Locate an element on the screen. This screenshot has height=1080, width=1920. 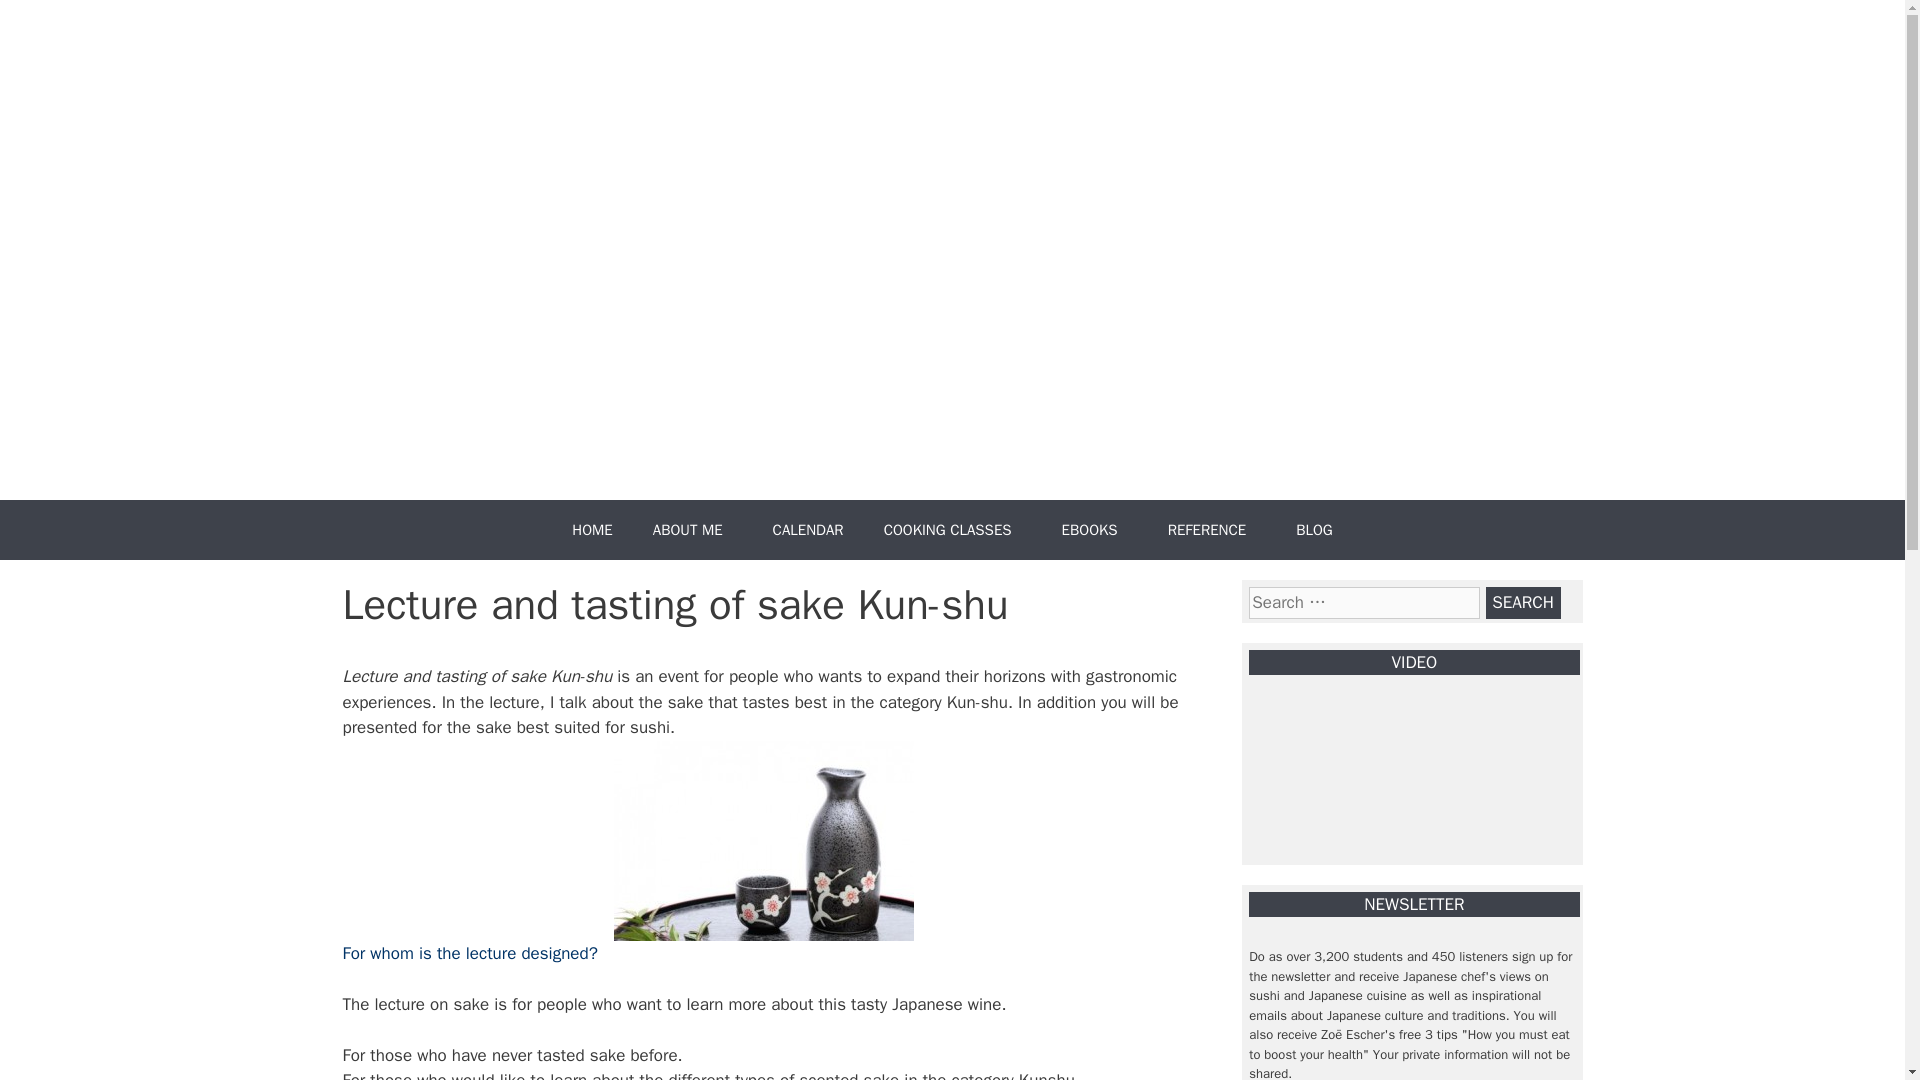
BLOG is located at coordinates (1314, 530).